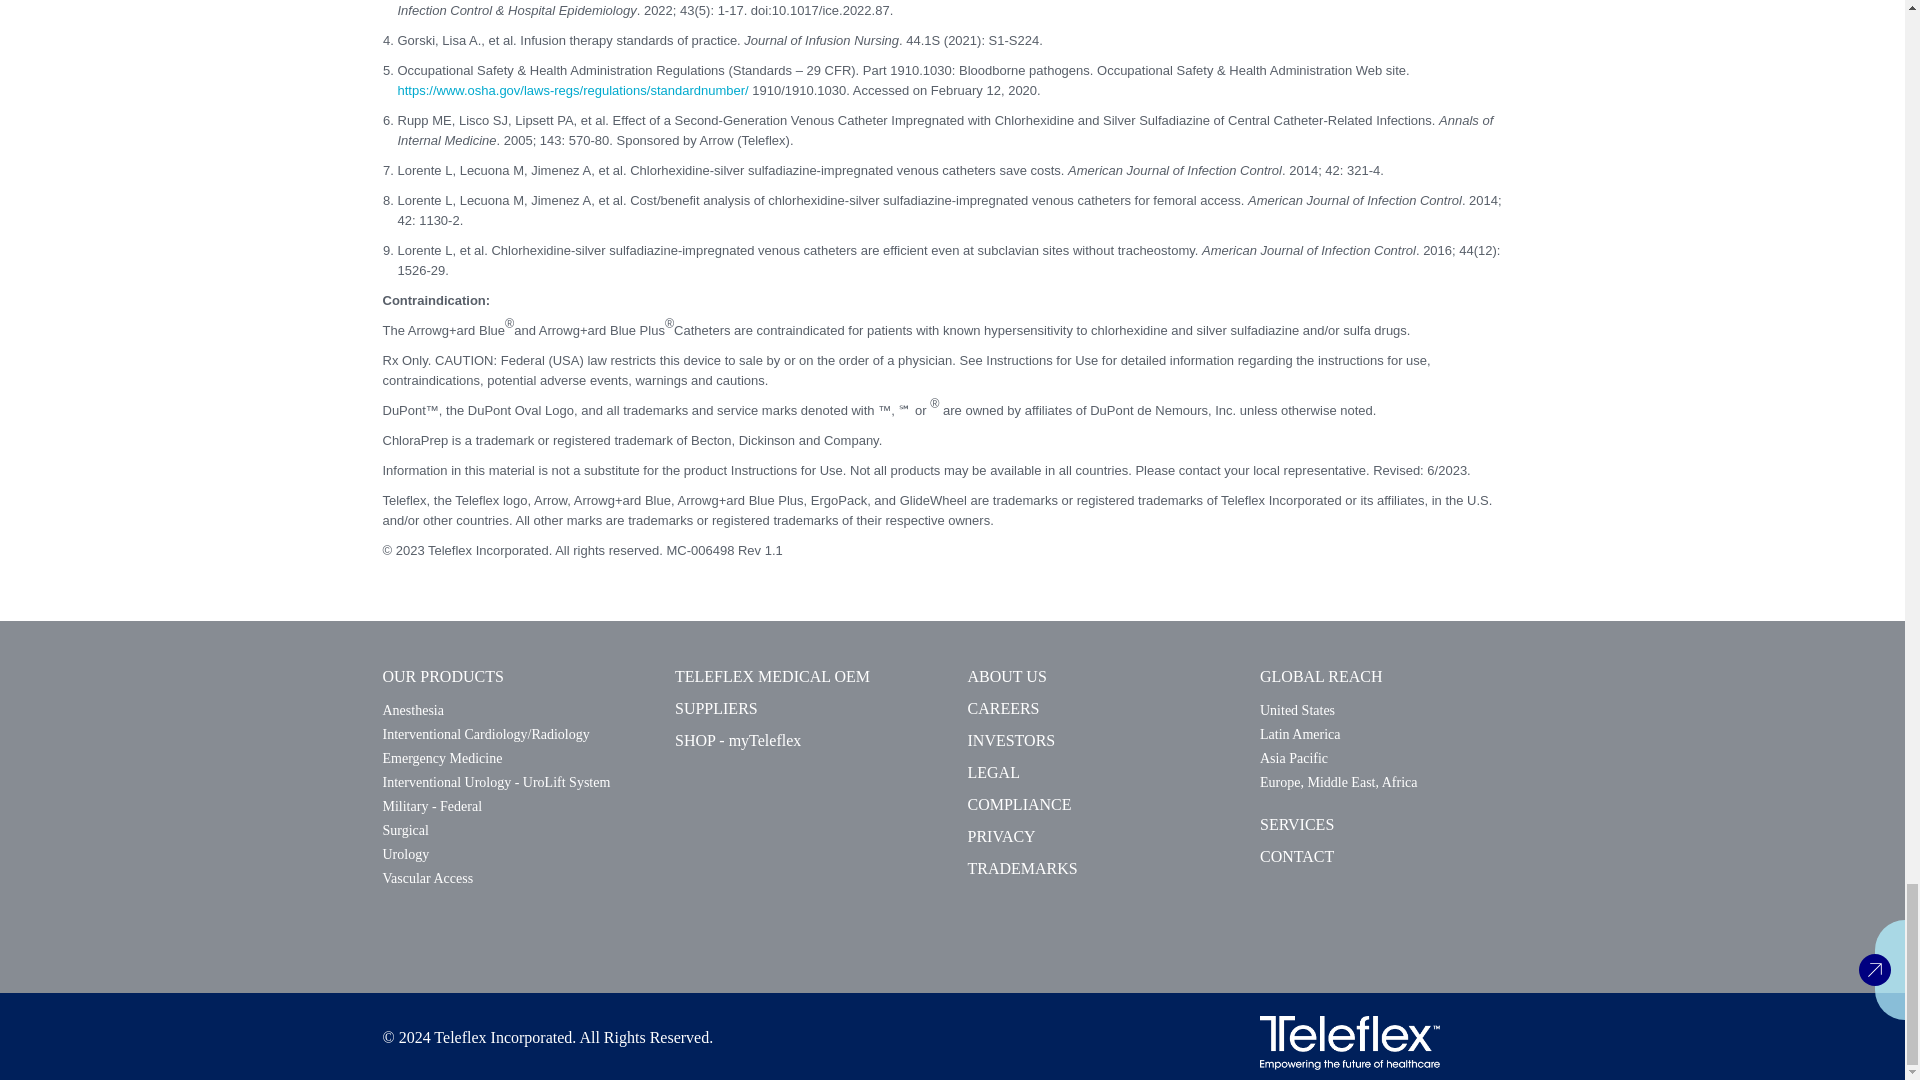  What do you see at coordinates (412, 710) in the screenshot?
I see `Anesthesia` at bounding box center [412, 710].